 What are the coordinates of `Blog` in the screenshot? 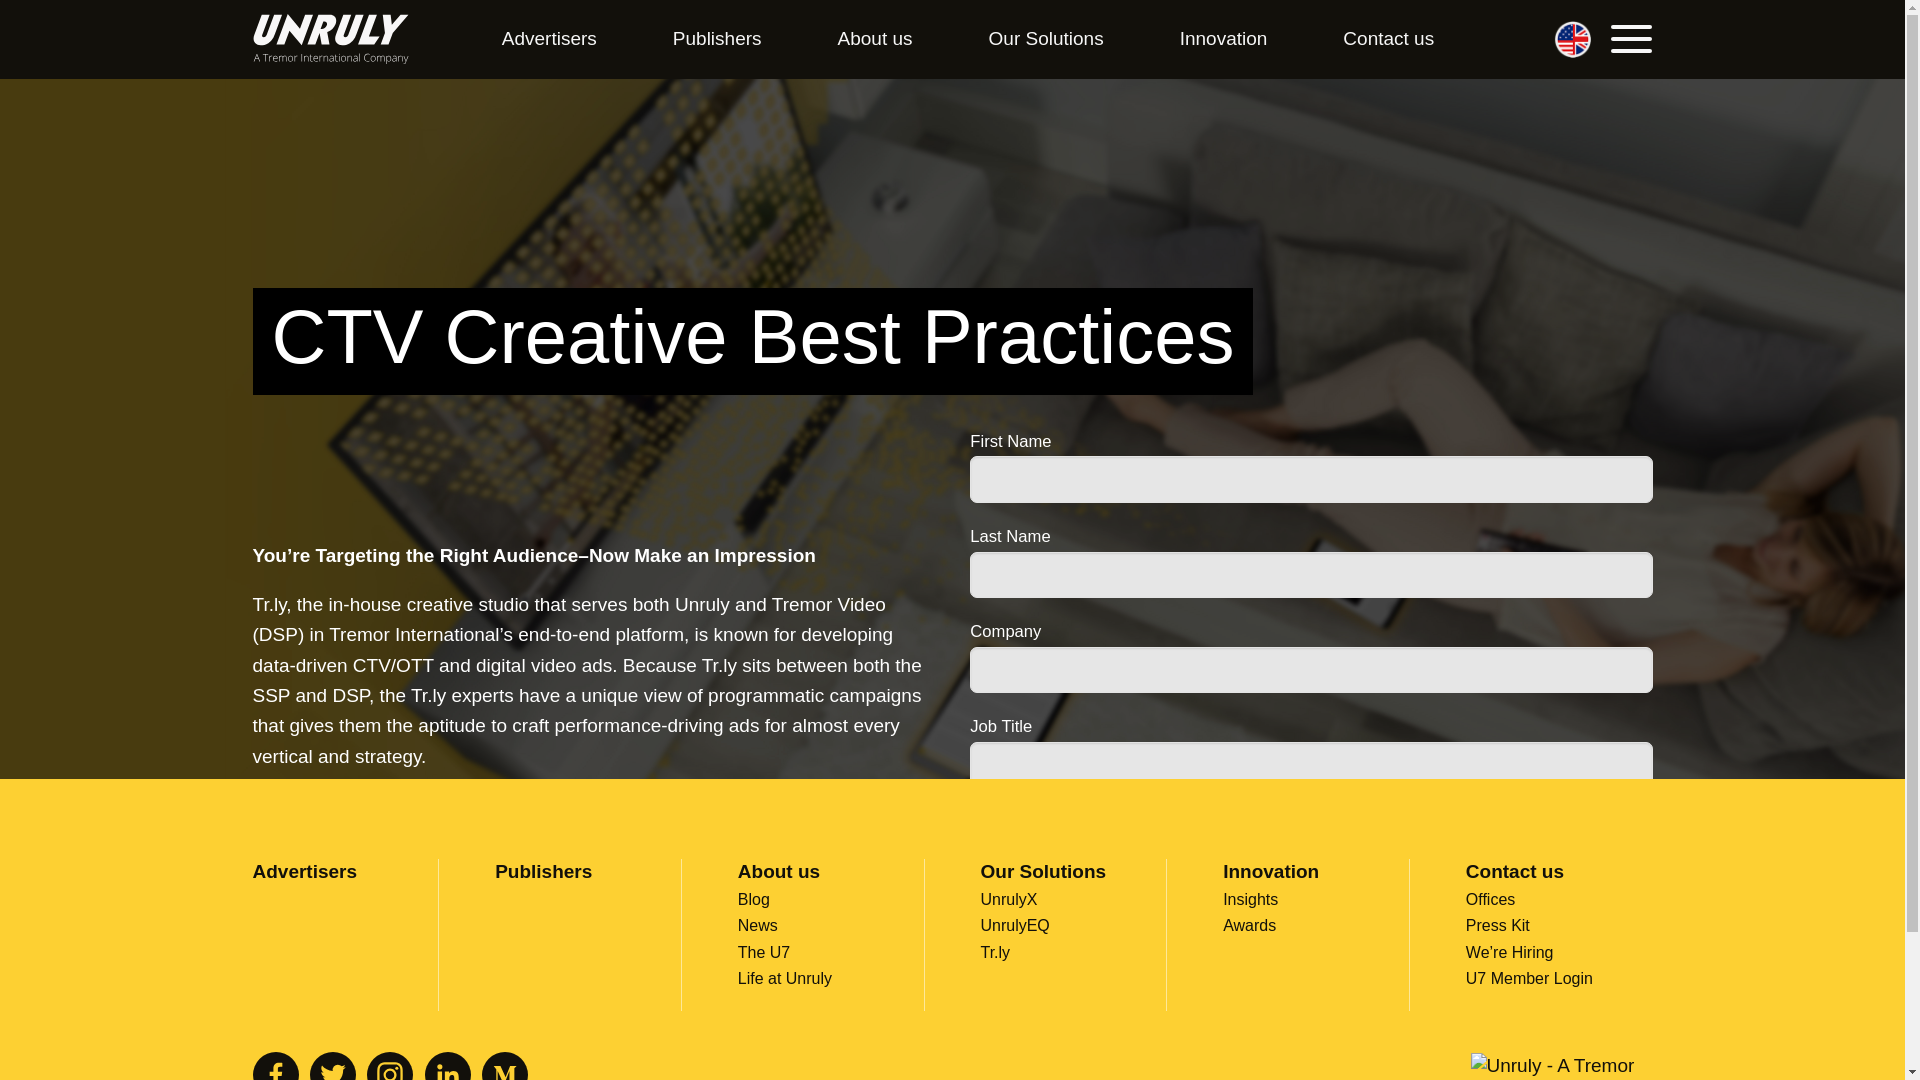 It's located at (753, 900).